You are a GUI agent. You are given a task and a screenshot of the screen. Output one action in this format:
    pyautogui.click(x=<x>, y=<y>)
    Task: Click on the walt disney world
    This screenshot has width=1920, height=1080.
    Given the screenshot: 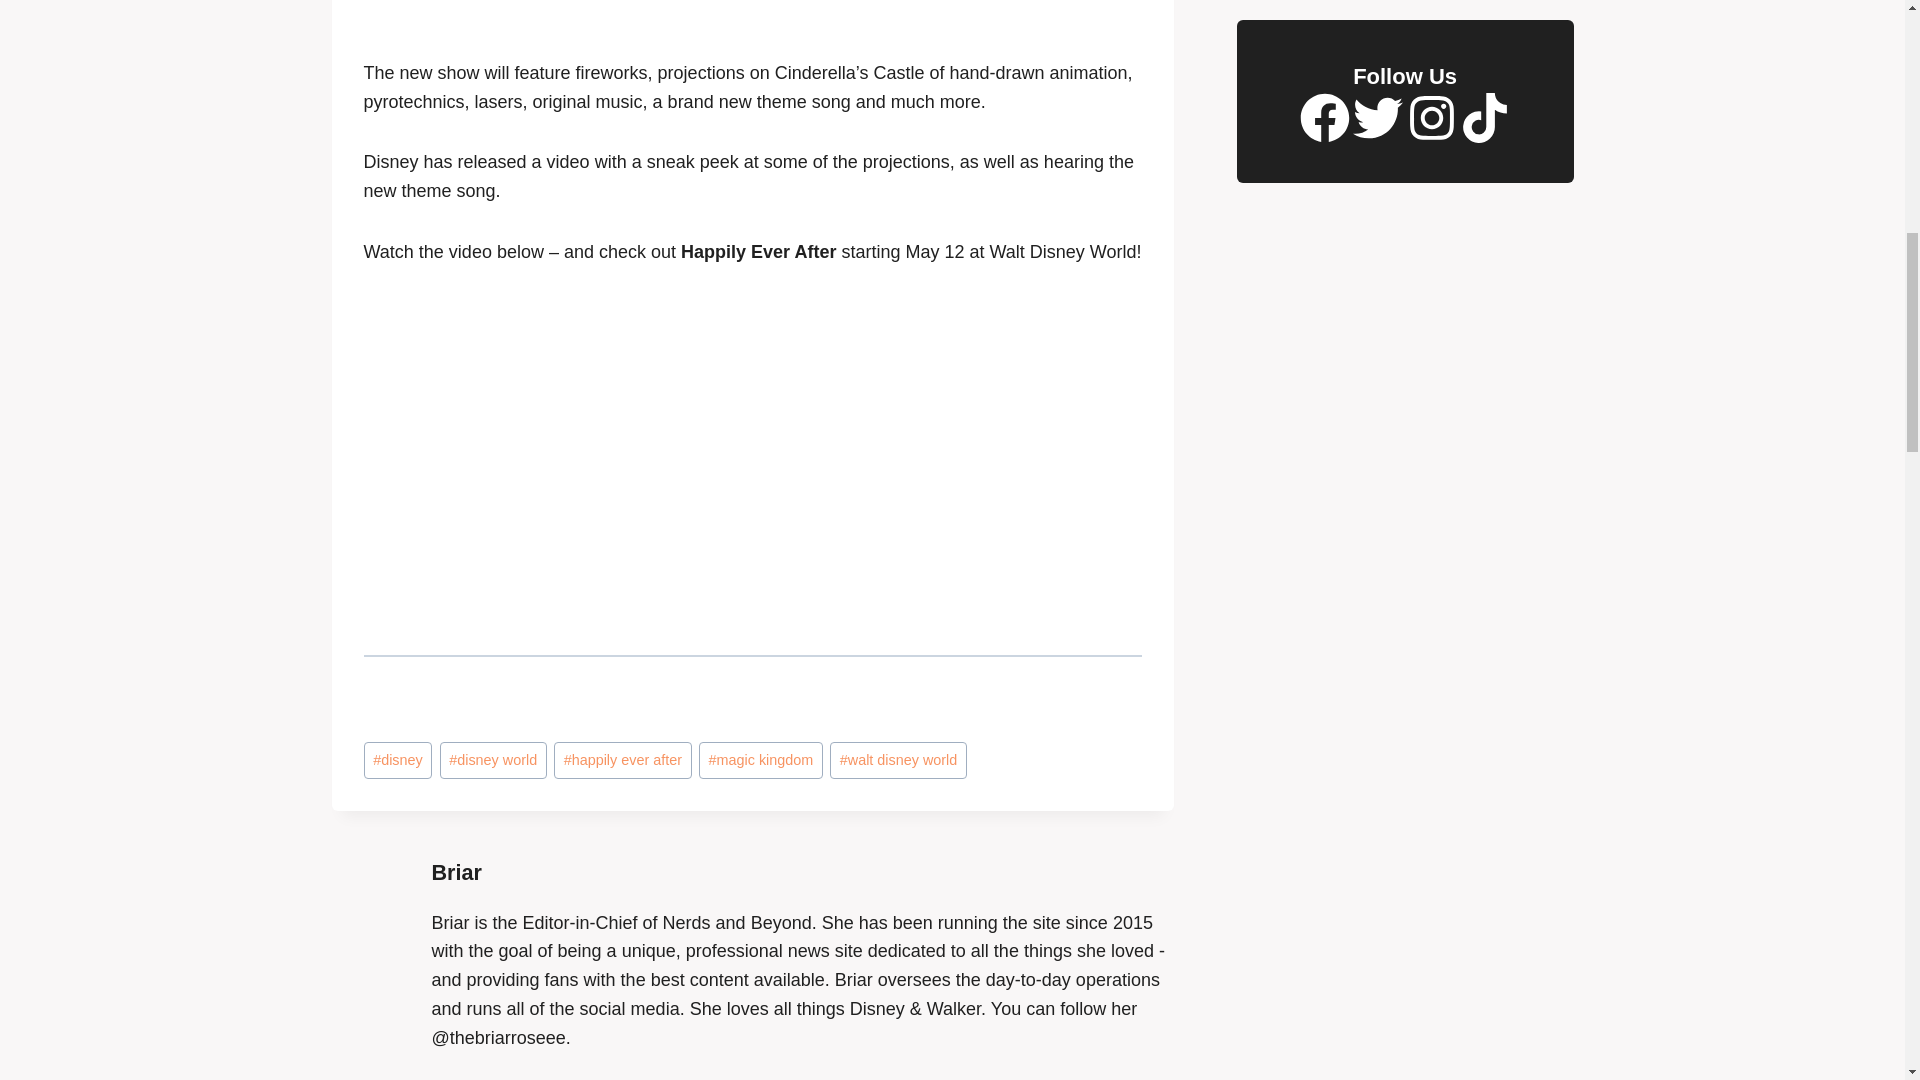 What is the action you would take?
    pyautogui.click(x=898, y=760)
    